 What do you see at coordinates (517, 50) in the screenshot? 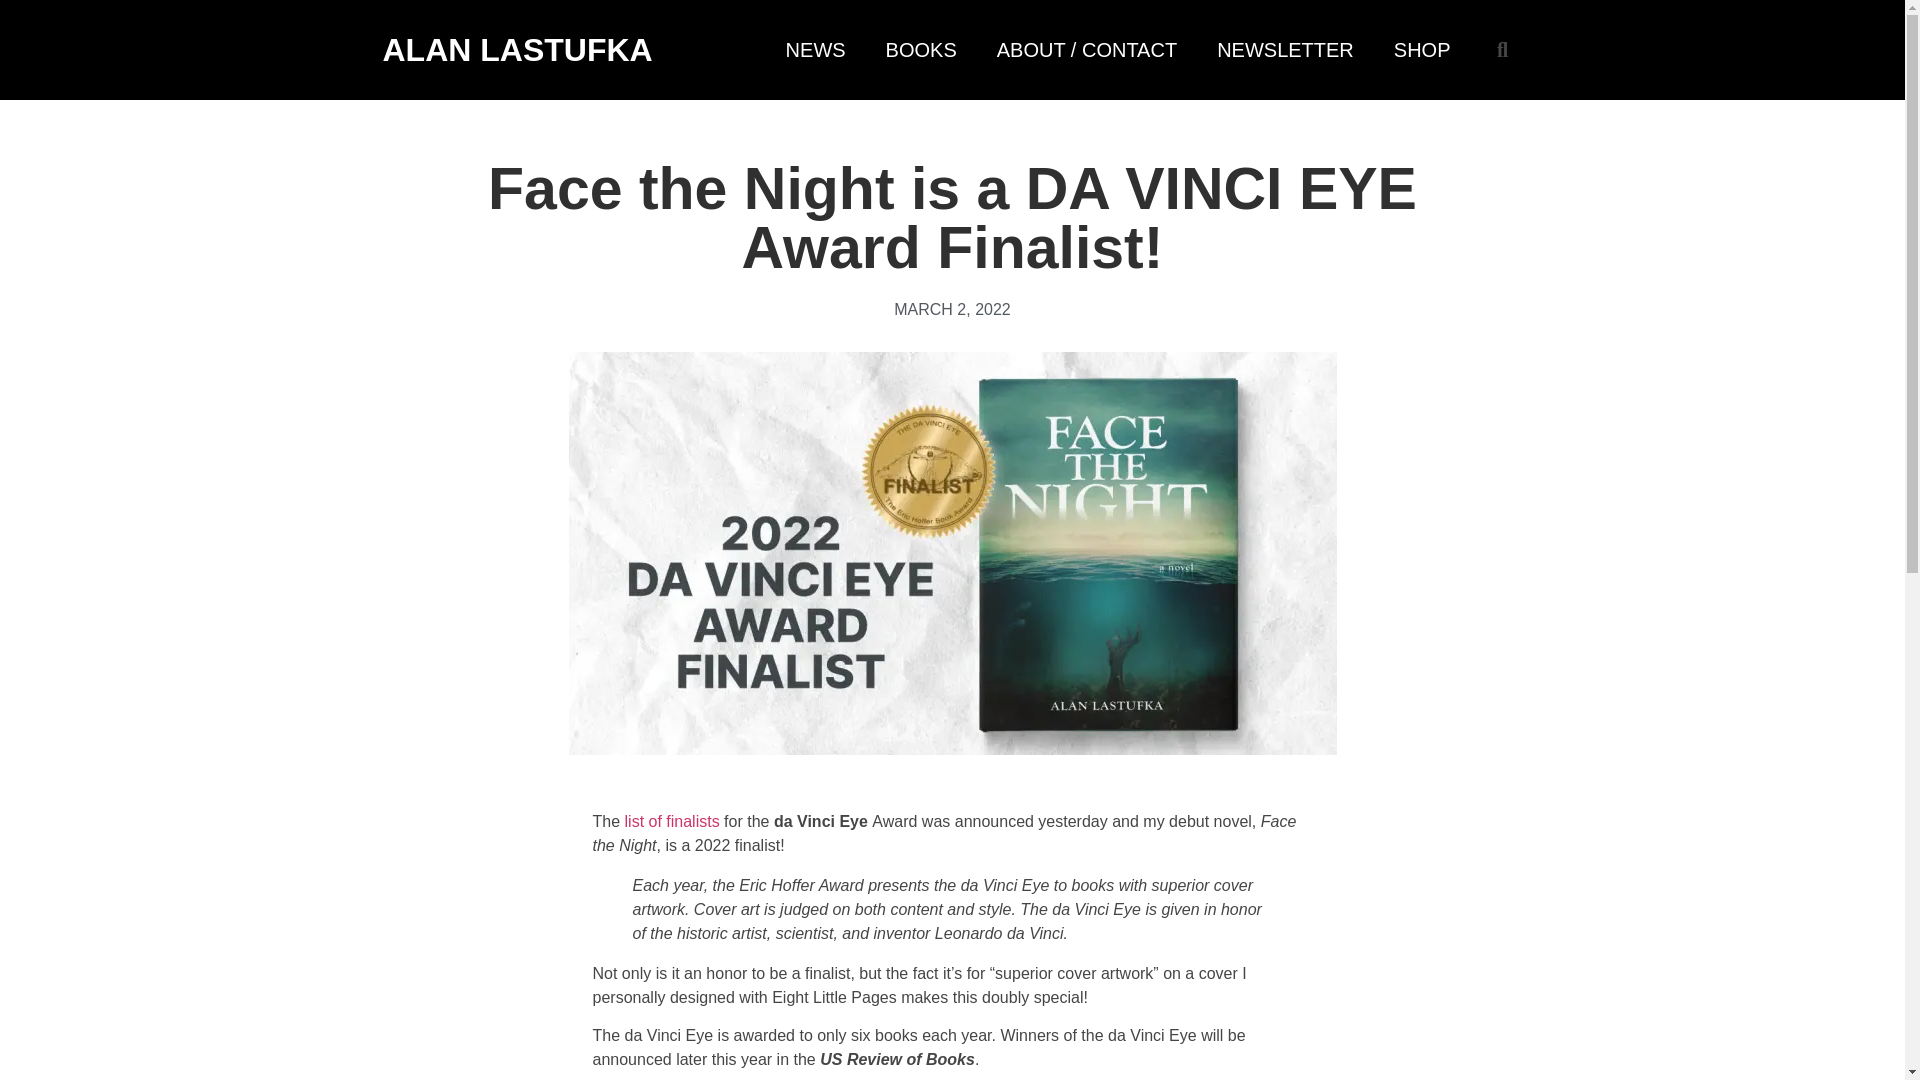
I see `ALAN LASTUFKA` at bounding box center [517, 50].